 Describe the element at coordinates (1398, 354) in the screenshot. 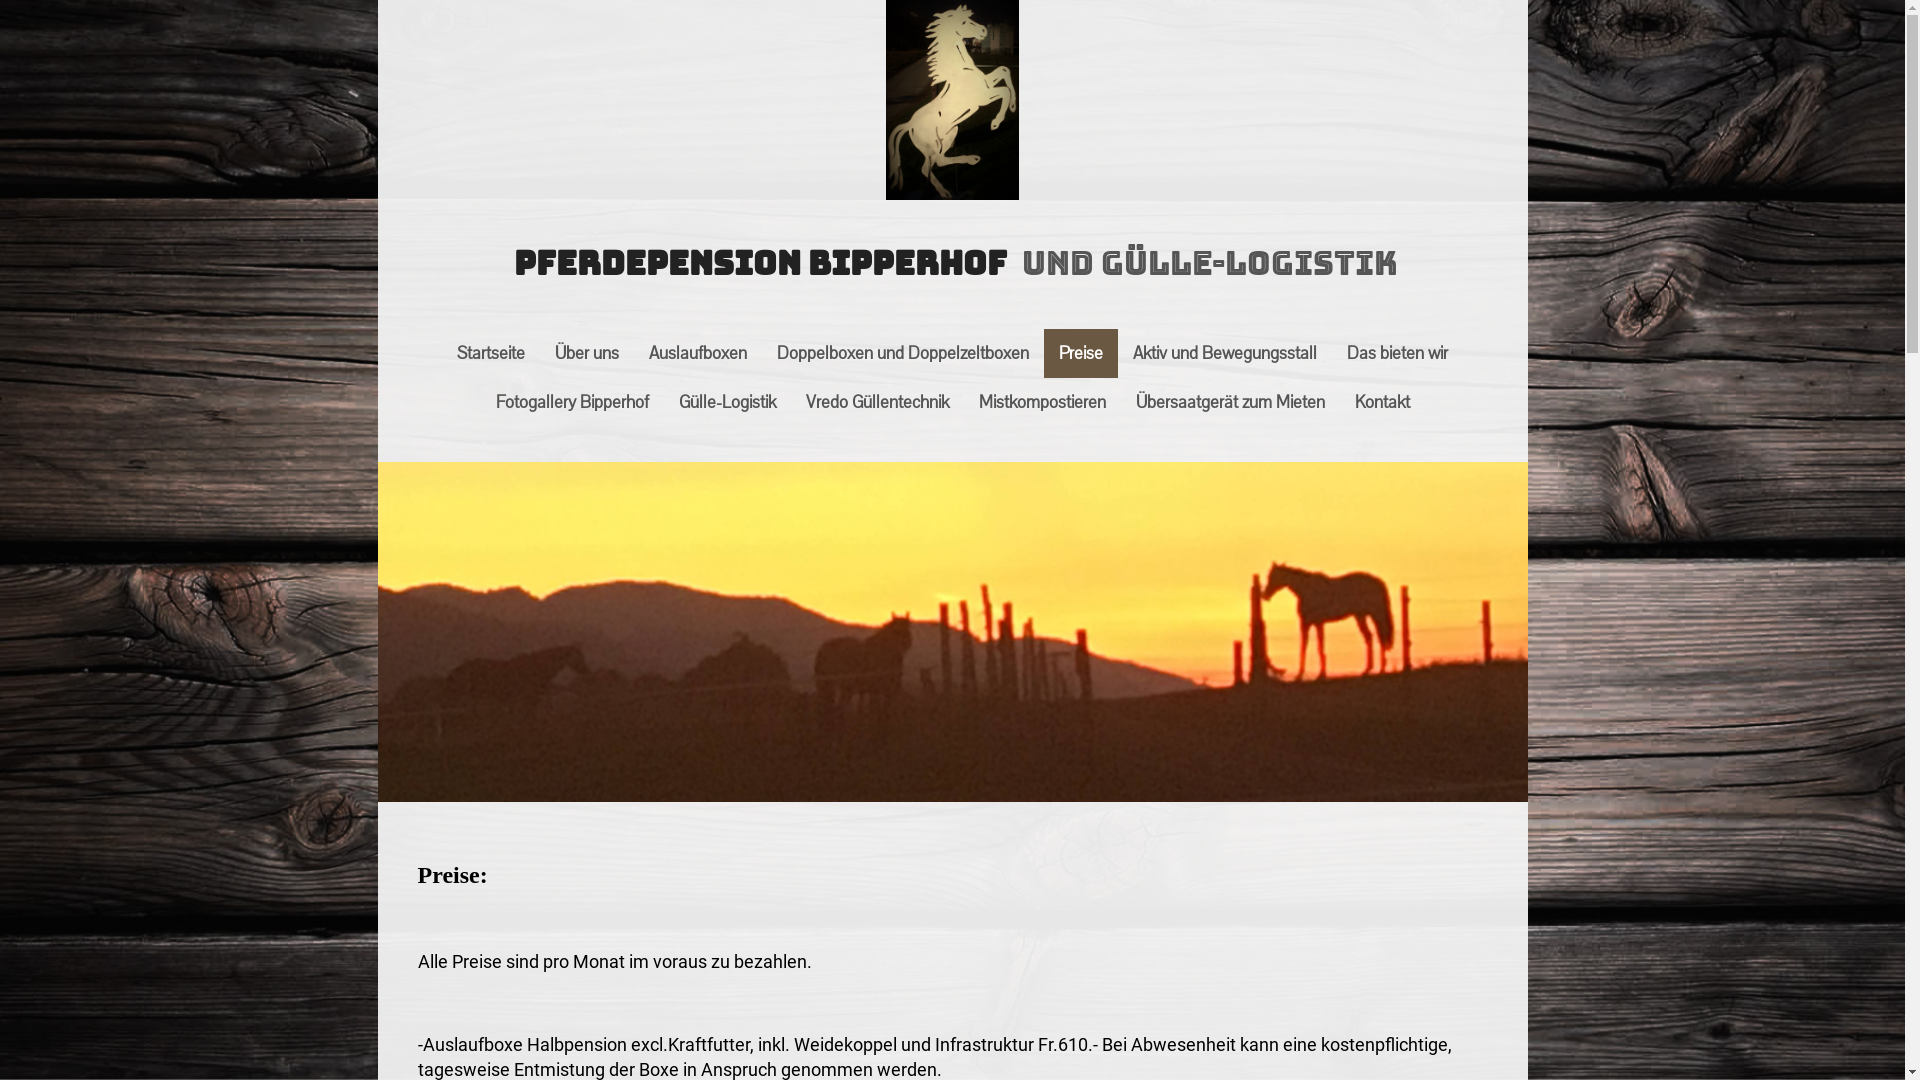

I see `Das bieten wir` at that location.